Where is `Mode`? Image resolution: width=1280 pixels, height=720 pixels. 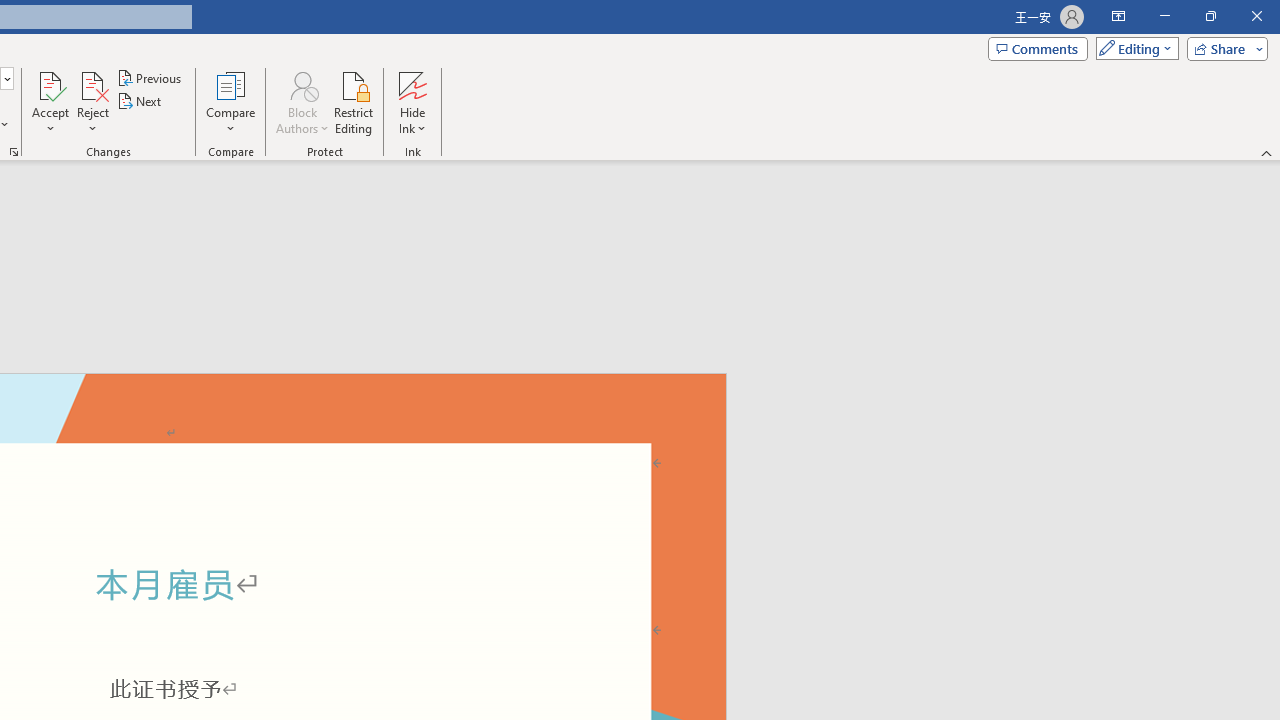
Mode is located at coordinates (1133, 48).